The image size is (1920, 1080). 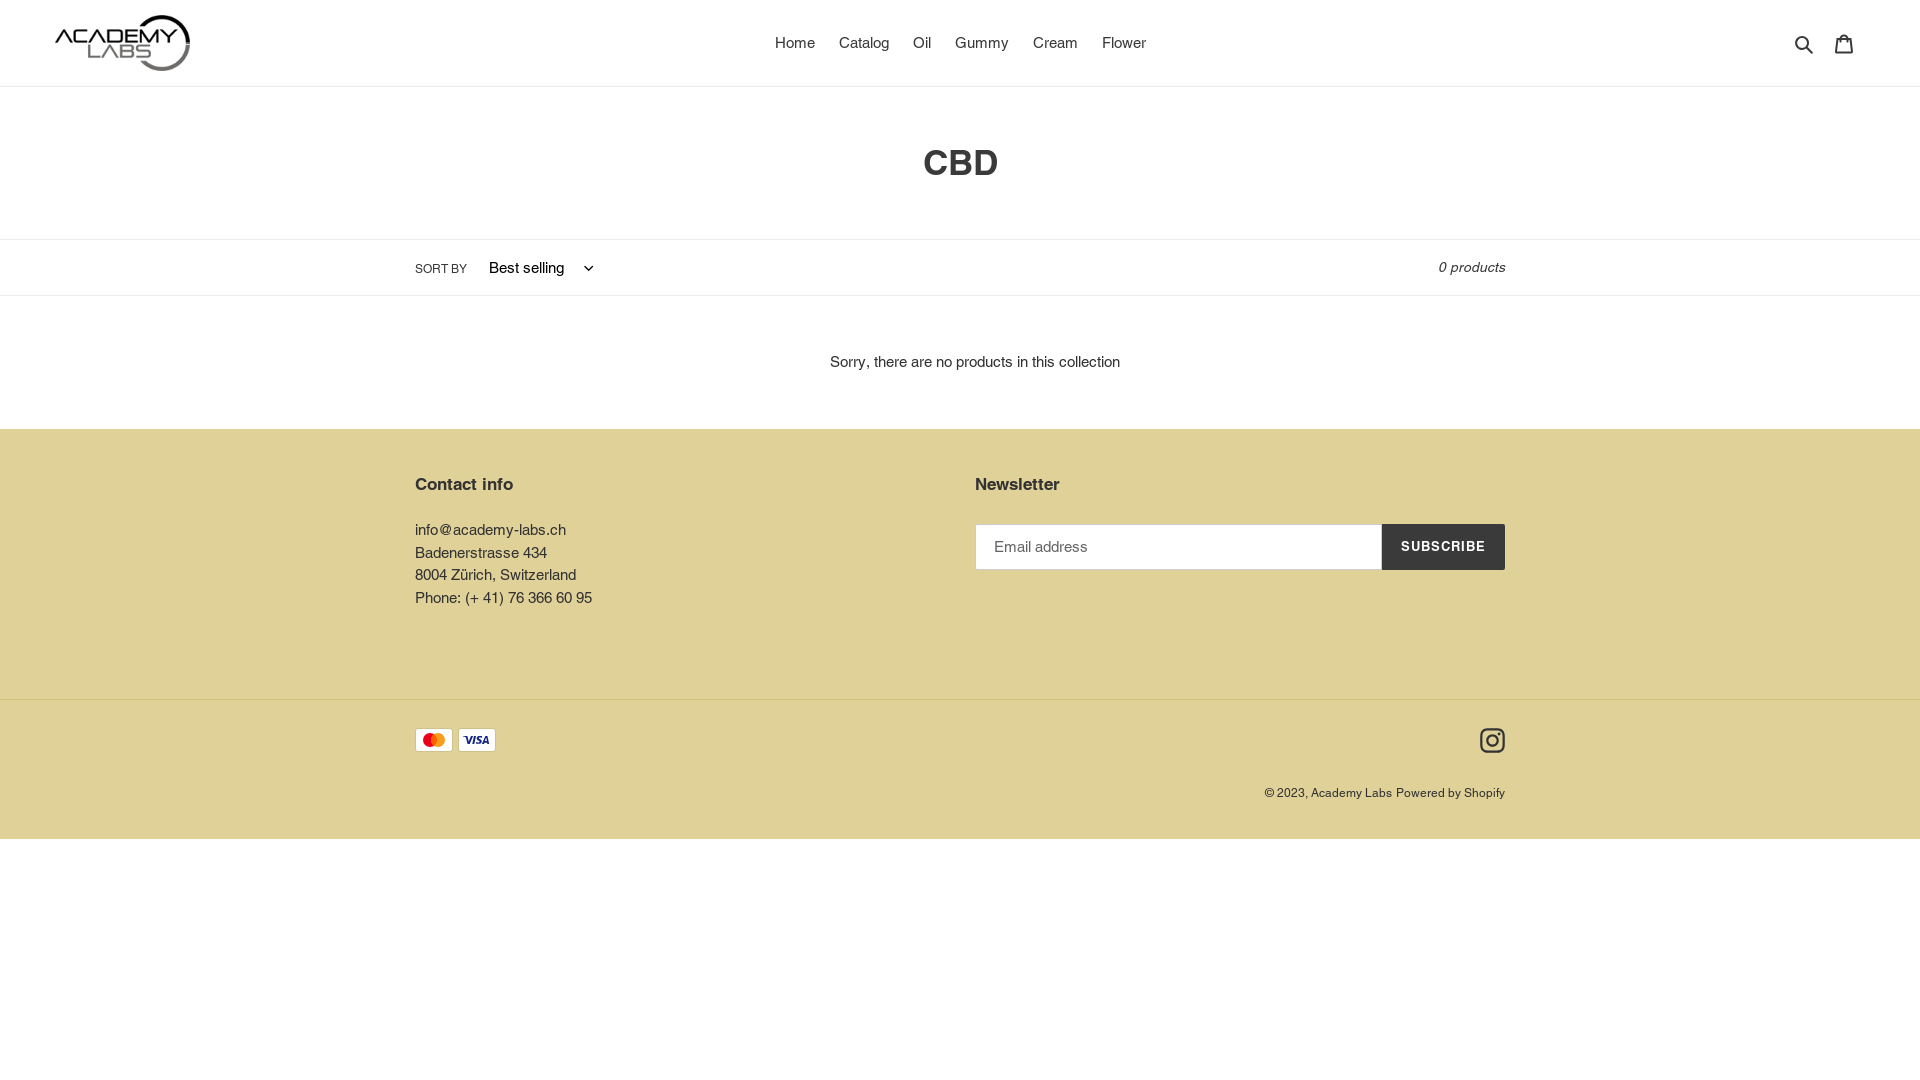 What do you see at coordinates (1352, 793) in the screenshot?
I see `Academy Labs` at bounding box center [1352, 793].